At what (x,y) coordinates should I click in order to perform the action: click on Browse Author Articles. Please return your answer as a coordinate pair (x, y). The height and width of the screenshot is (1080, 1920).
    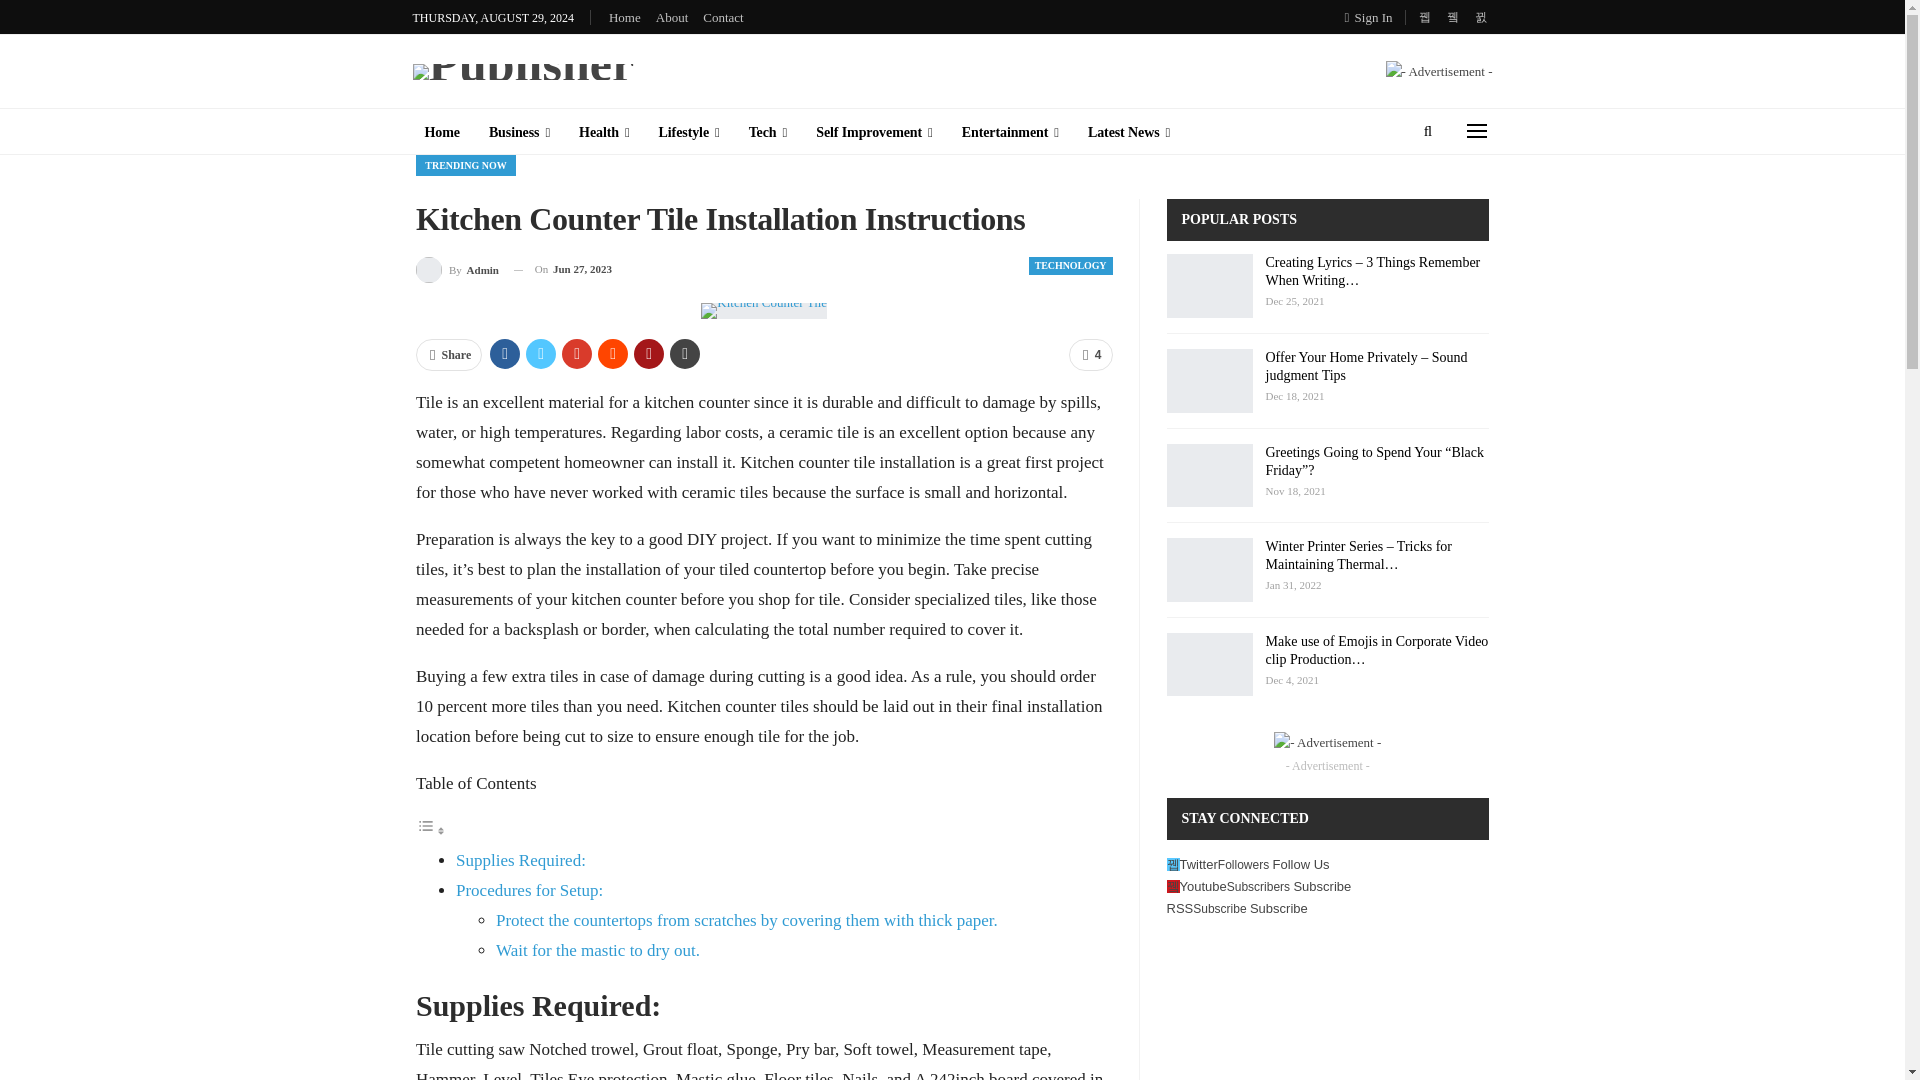
    Looking at the image, I should click on (458, 268).